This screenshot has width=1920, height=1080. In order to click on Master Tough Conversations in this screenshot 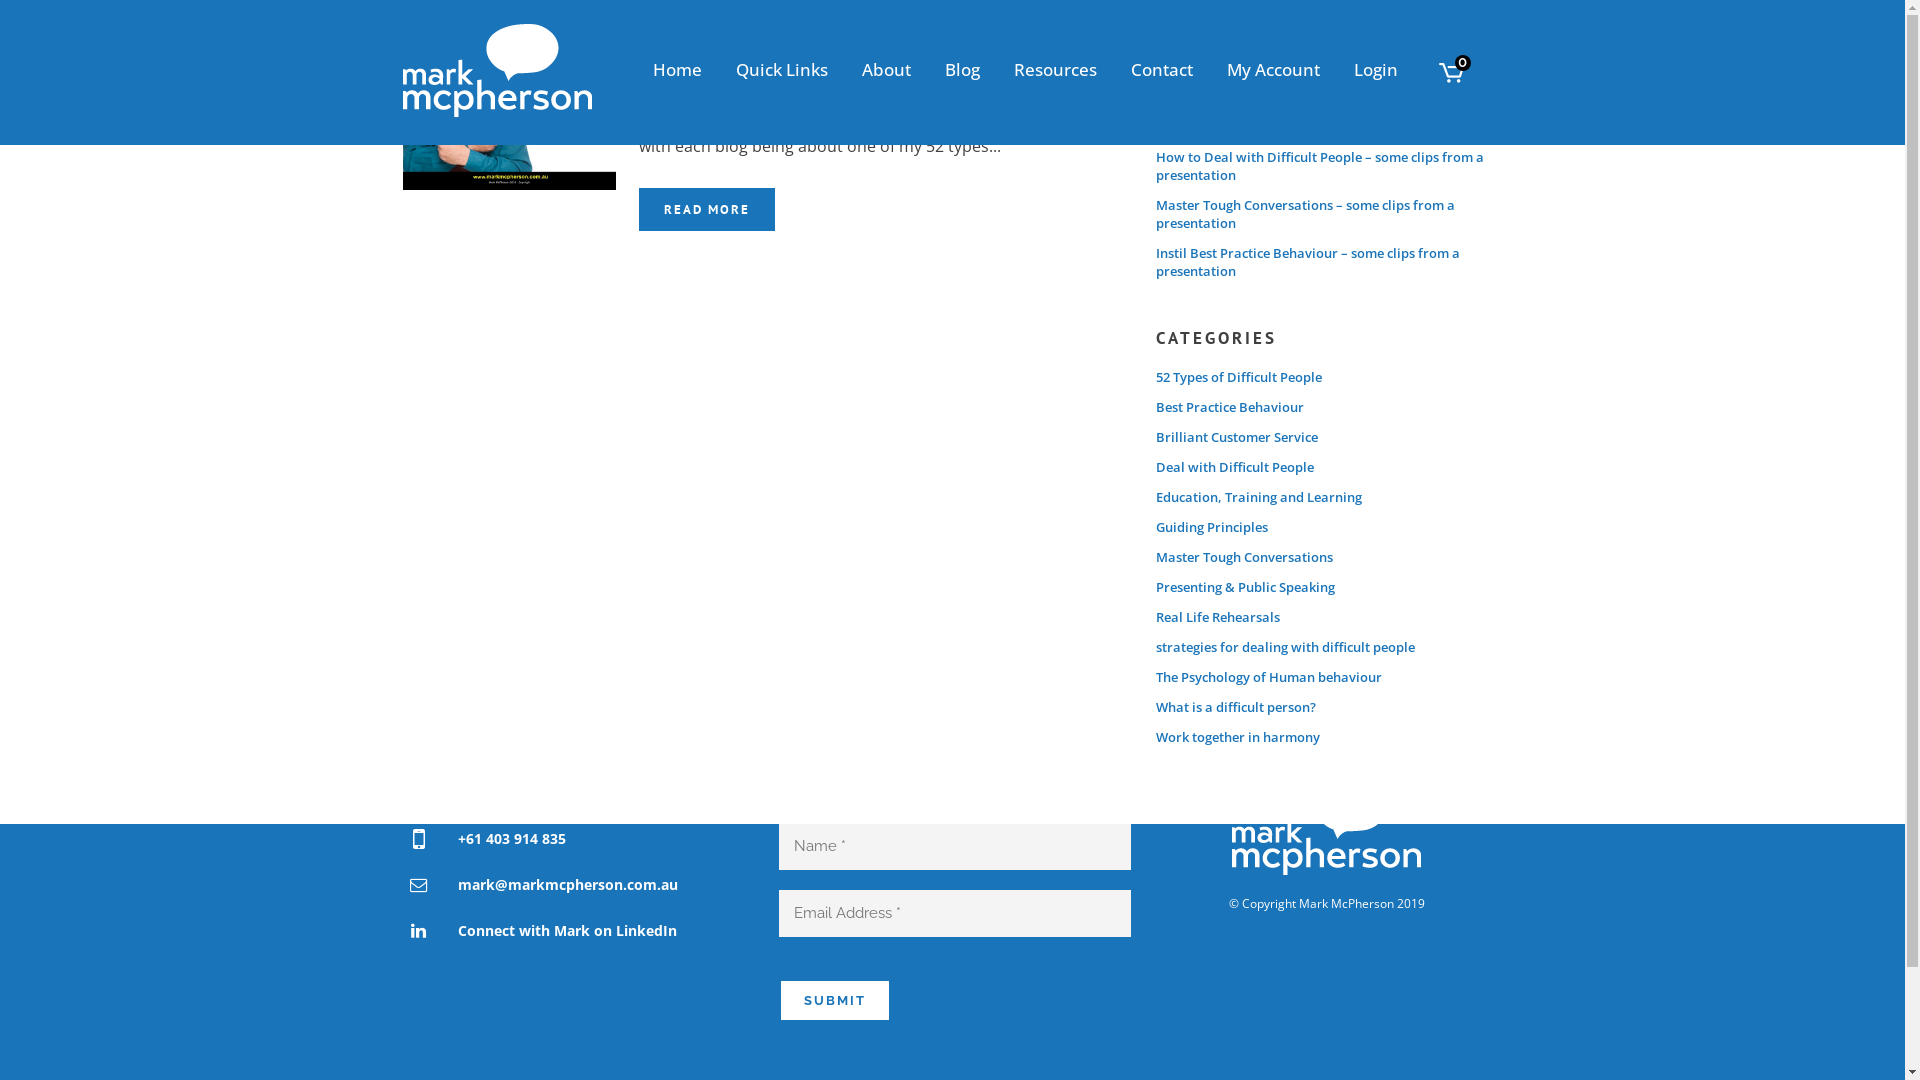, I will do `click(1244, 557)`.